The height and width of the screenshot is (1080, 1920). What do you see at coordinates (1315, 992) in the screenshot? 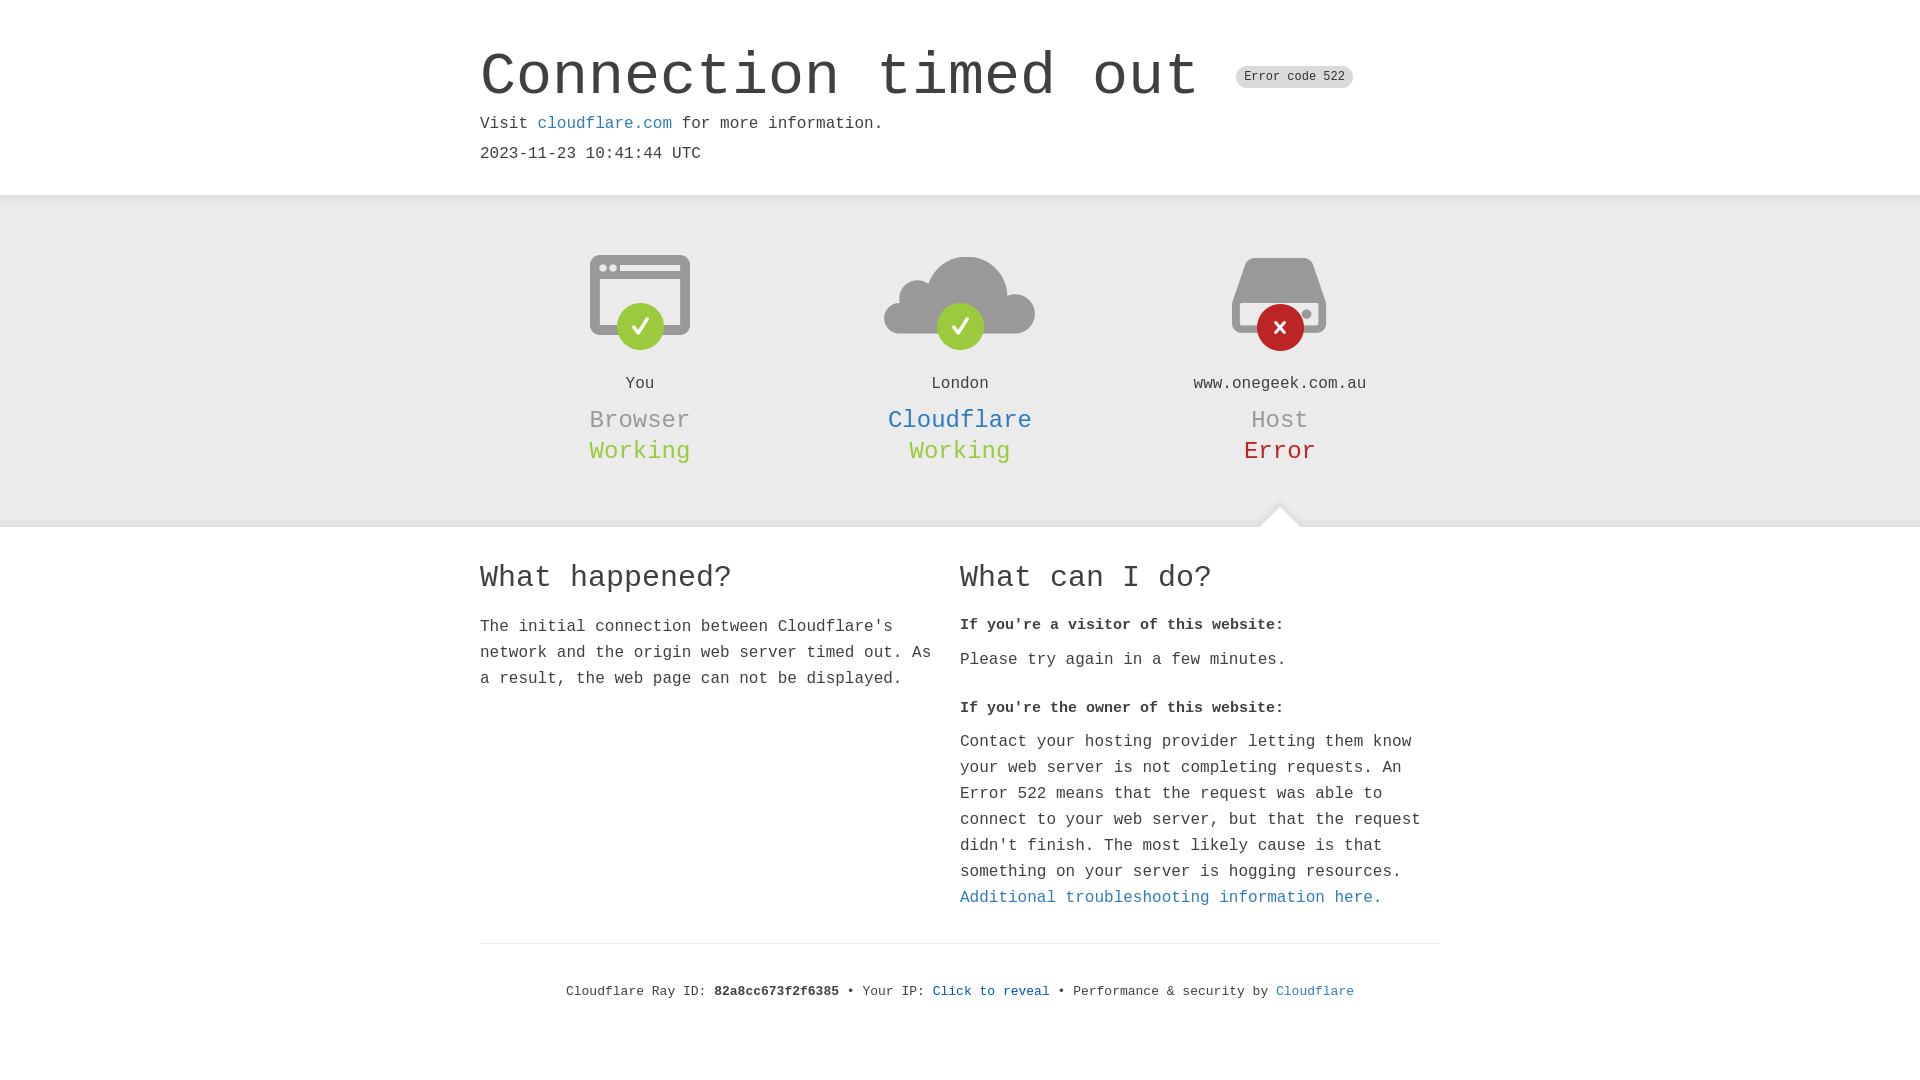
I see `Cloudflare` at bounding box center [1315, 992].